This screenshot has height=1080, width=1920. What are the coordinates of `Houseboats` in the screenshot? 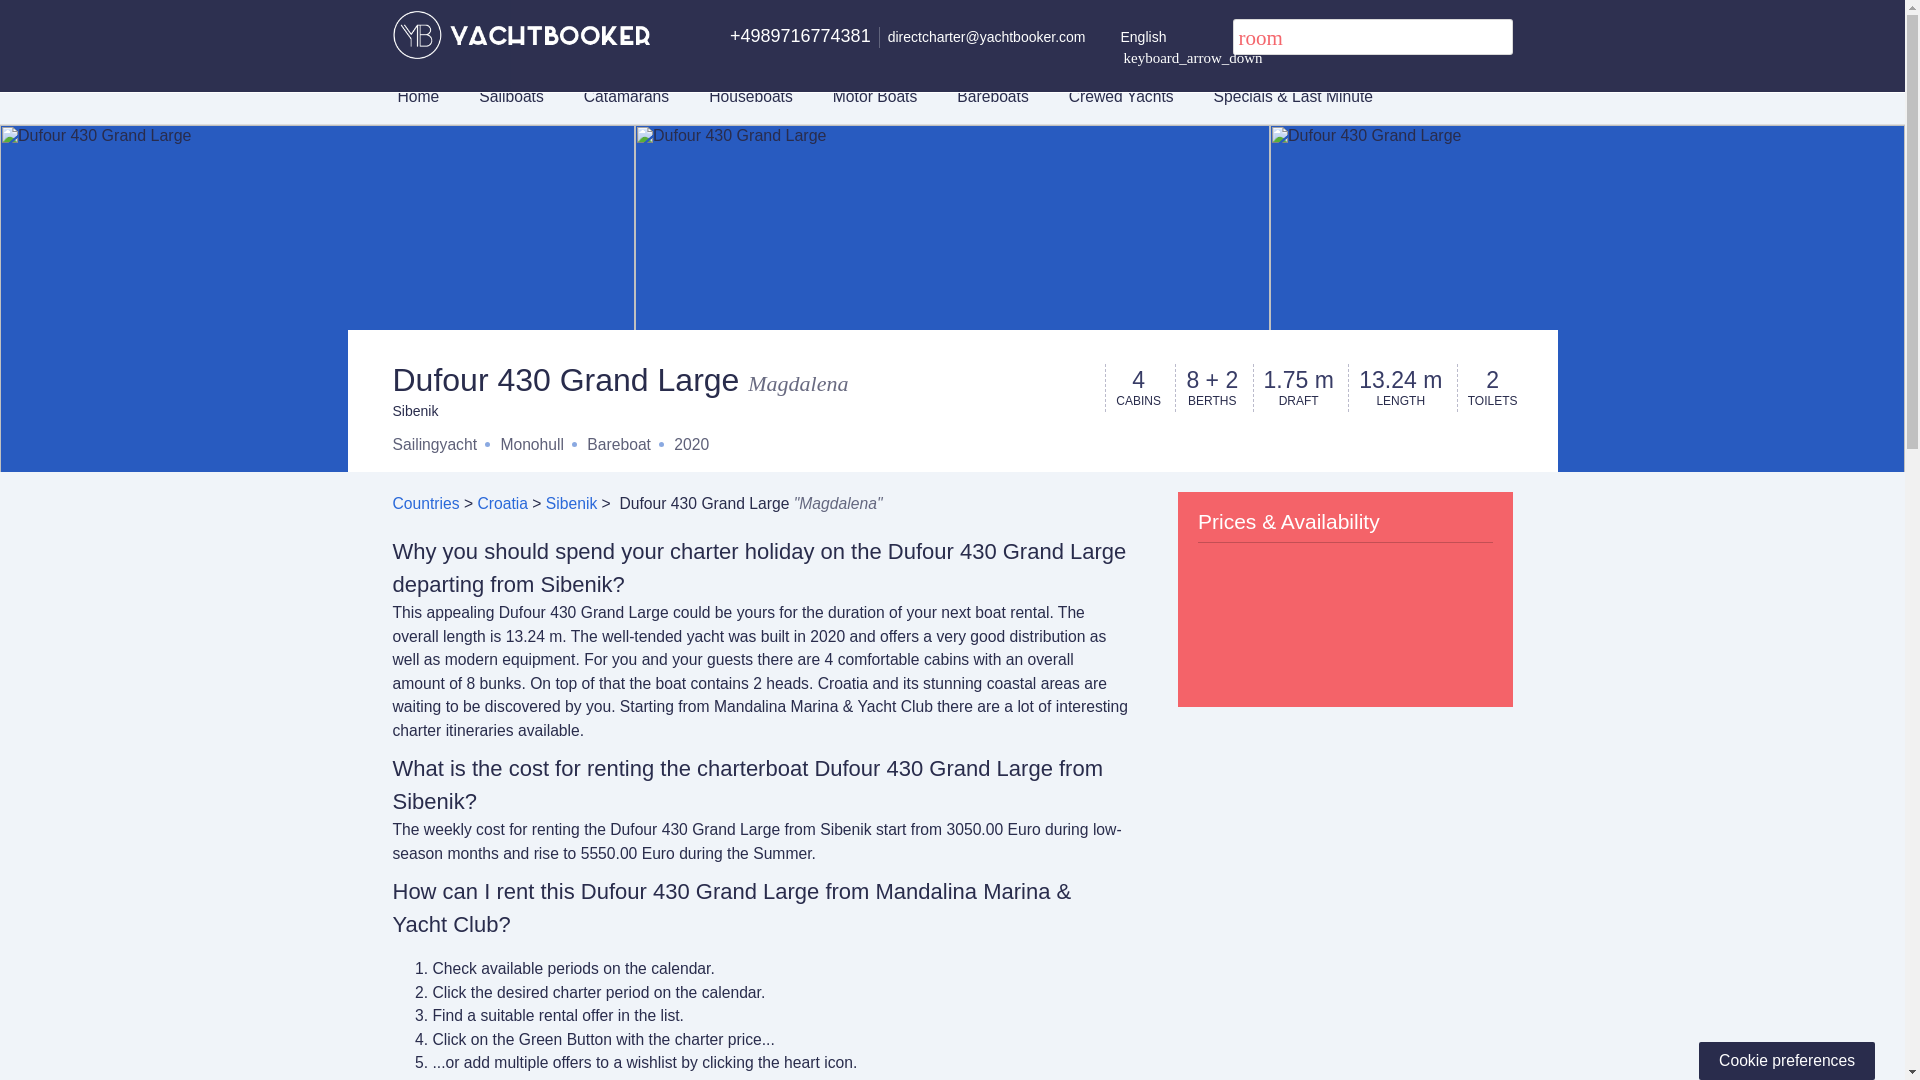 It's located at (750, 96).